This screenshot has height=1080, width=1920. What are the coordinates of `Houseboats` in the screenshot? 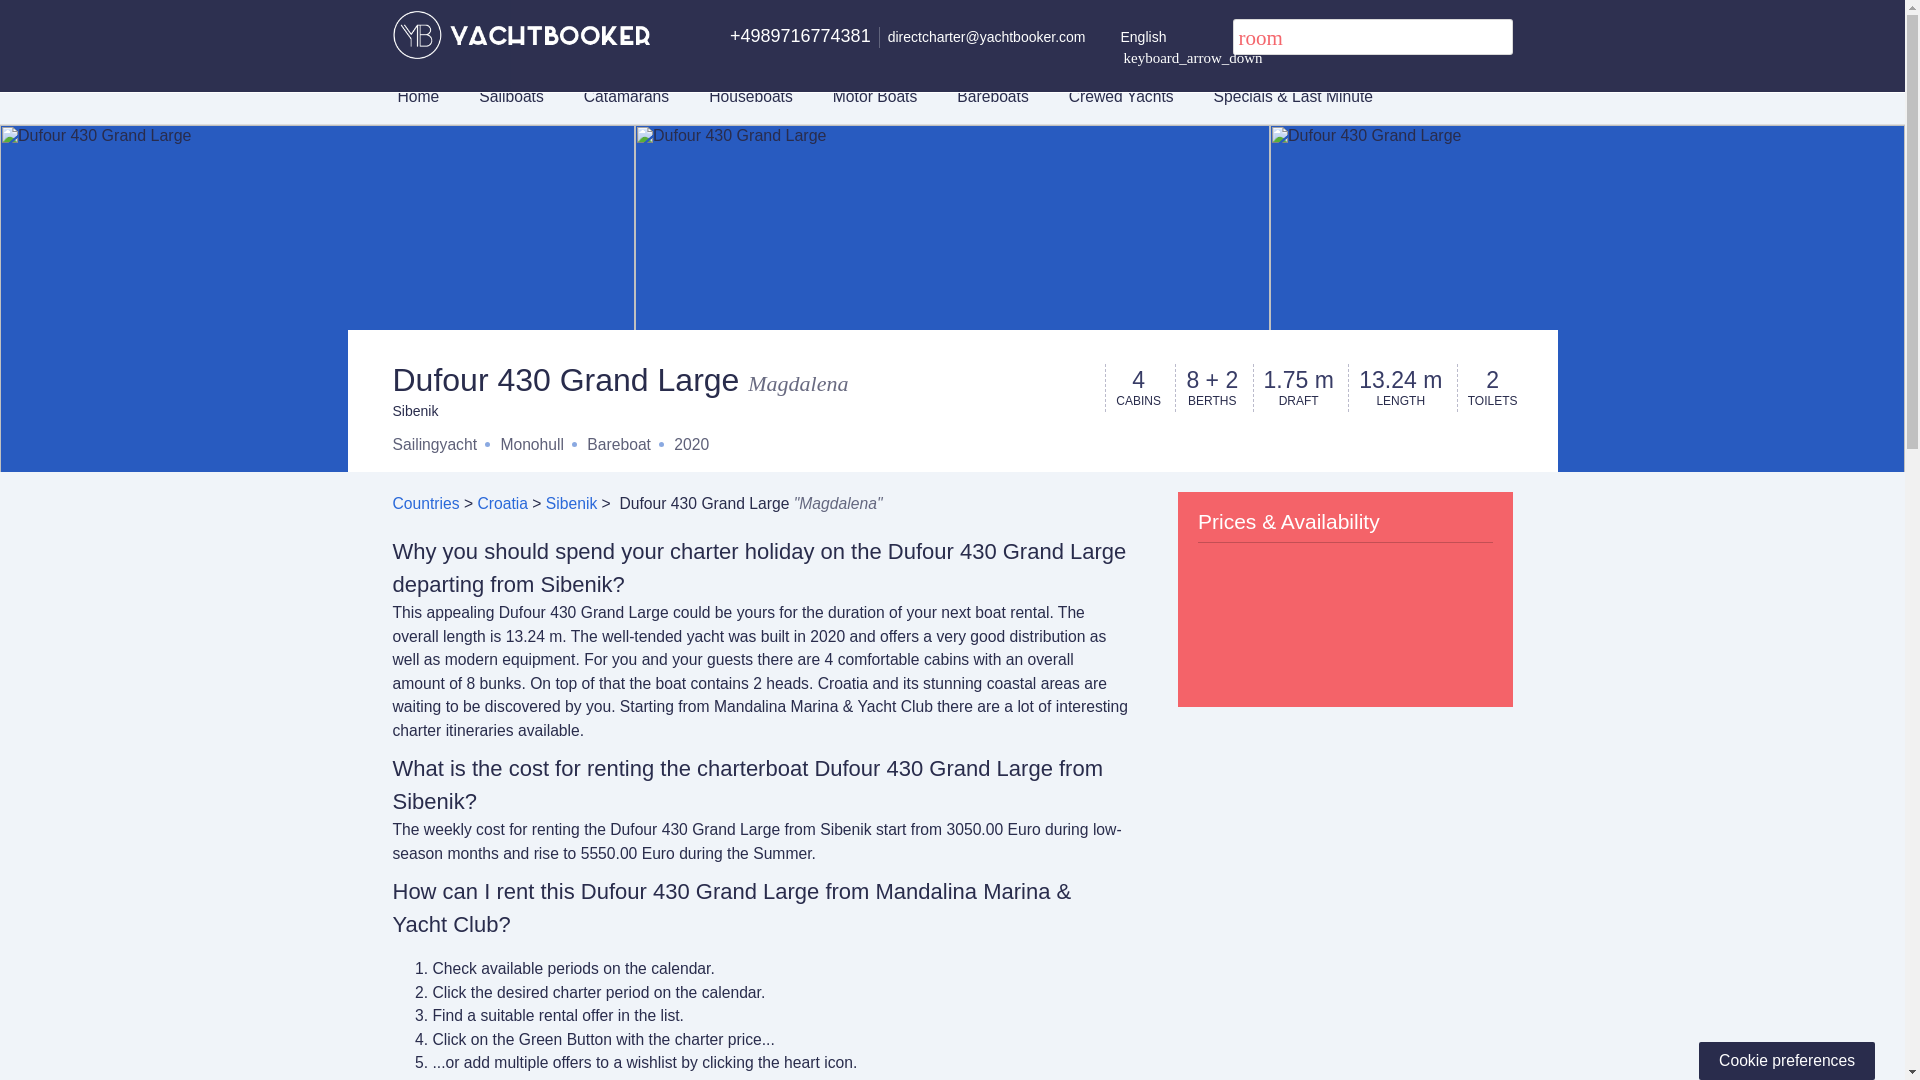 It's located at (750, 96).